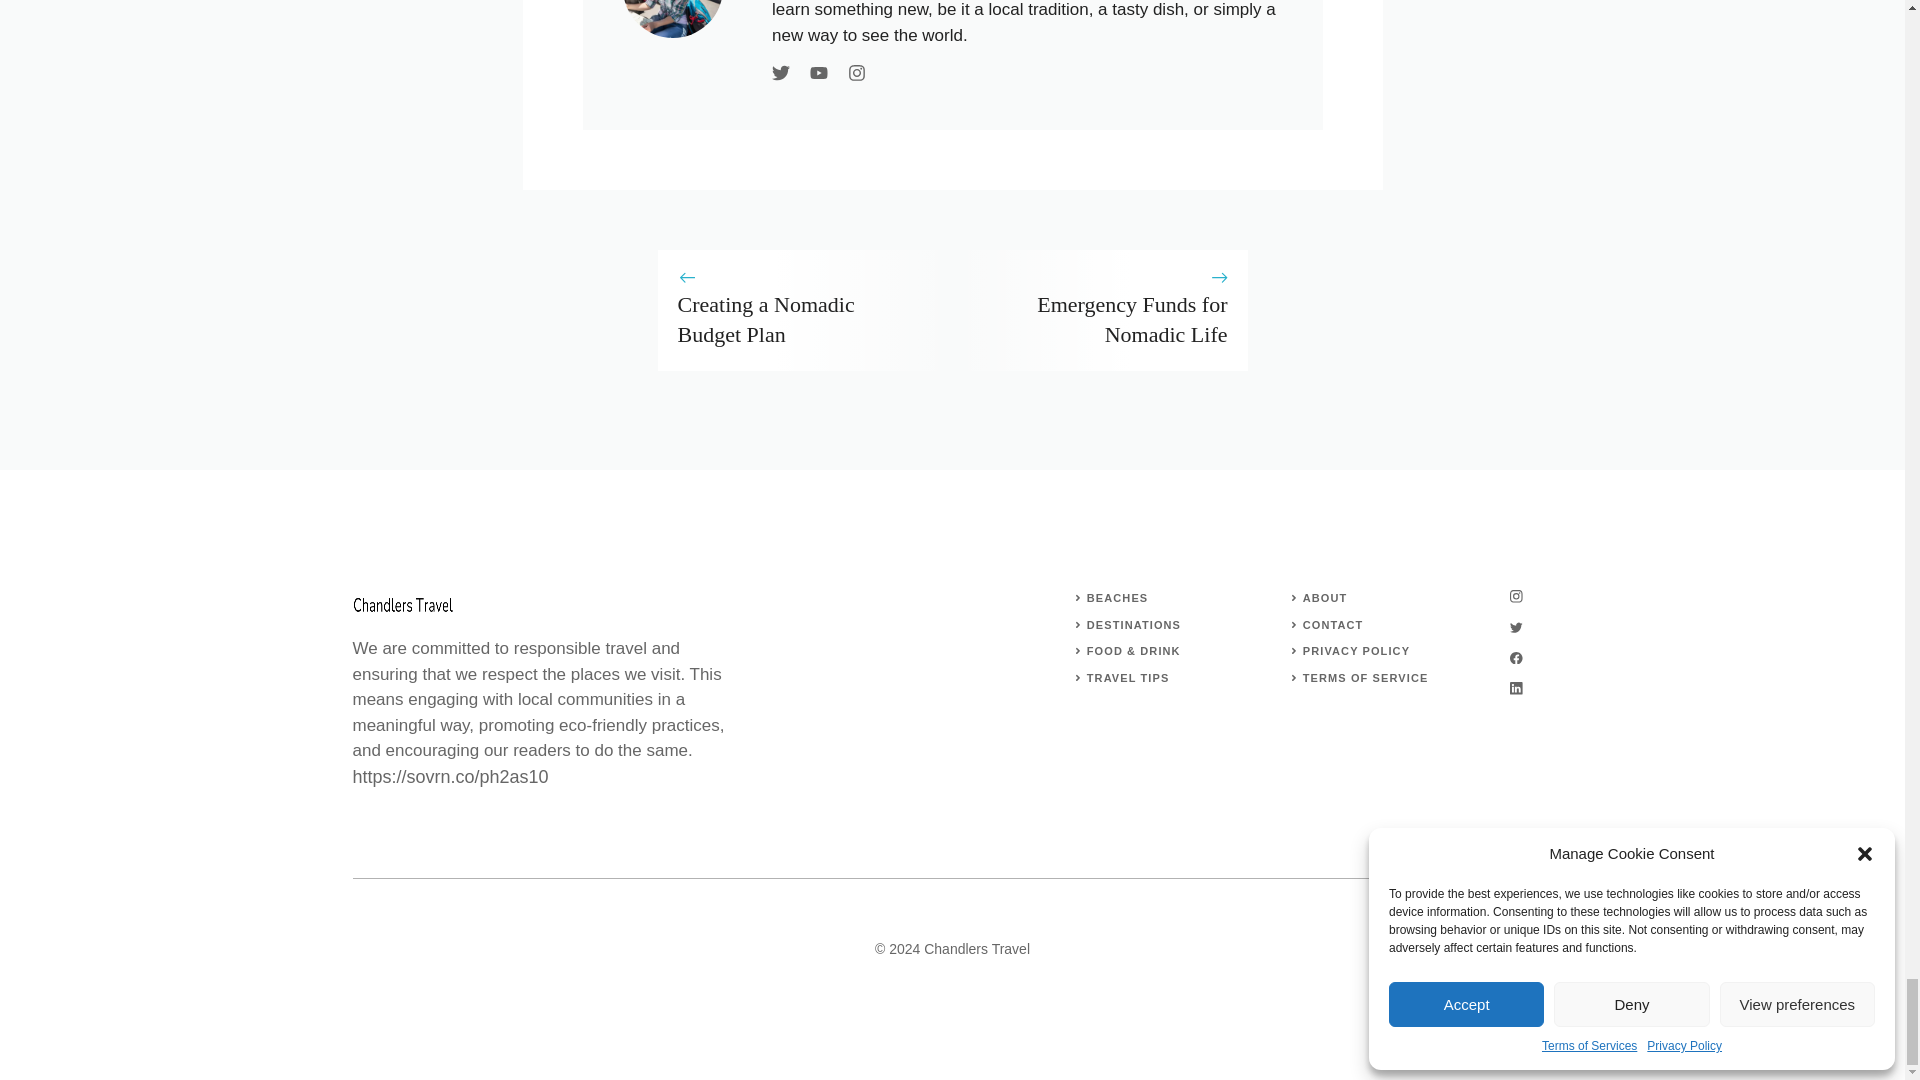 The height and width of the screenshot is (1080, 1920). What do you see at coordinates (1133, 624) in the screenshot?
I see `DESTINATIONS` at bounding box center [1133, 624].